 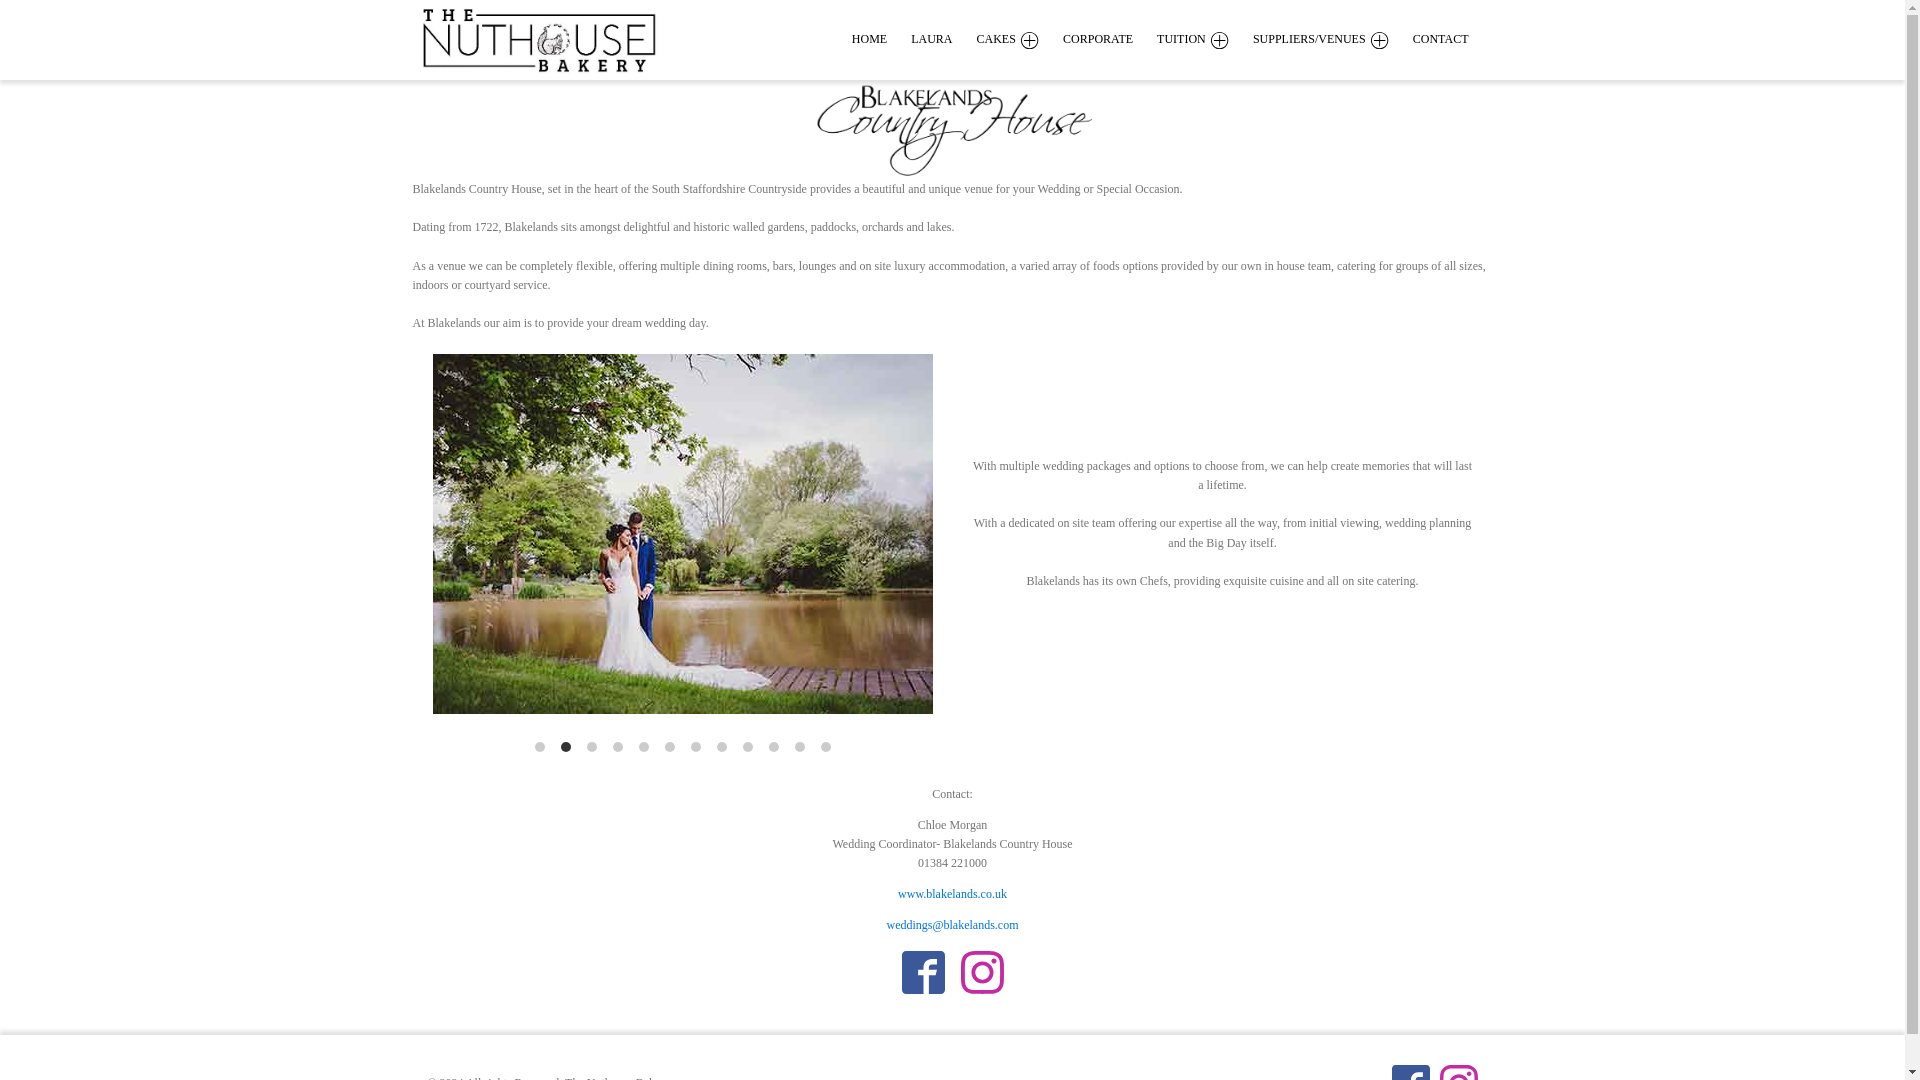 What do you see at coordinates (1205, 39) in the screenshot?
I see `TUITION` at bounding box center [1205, 39].